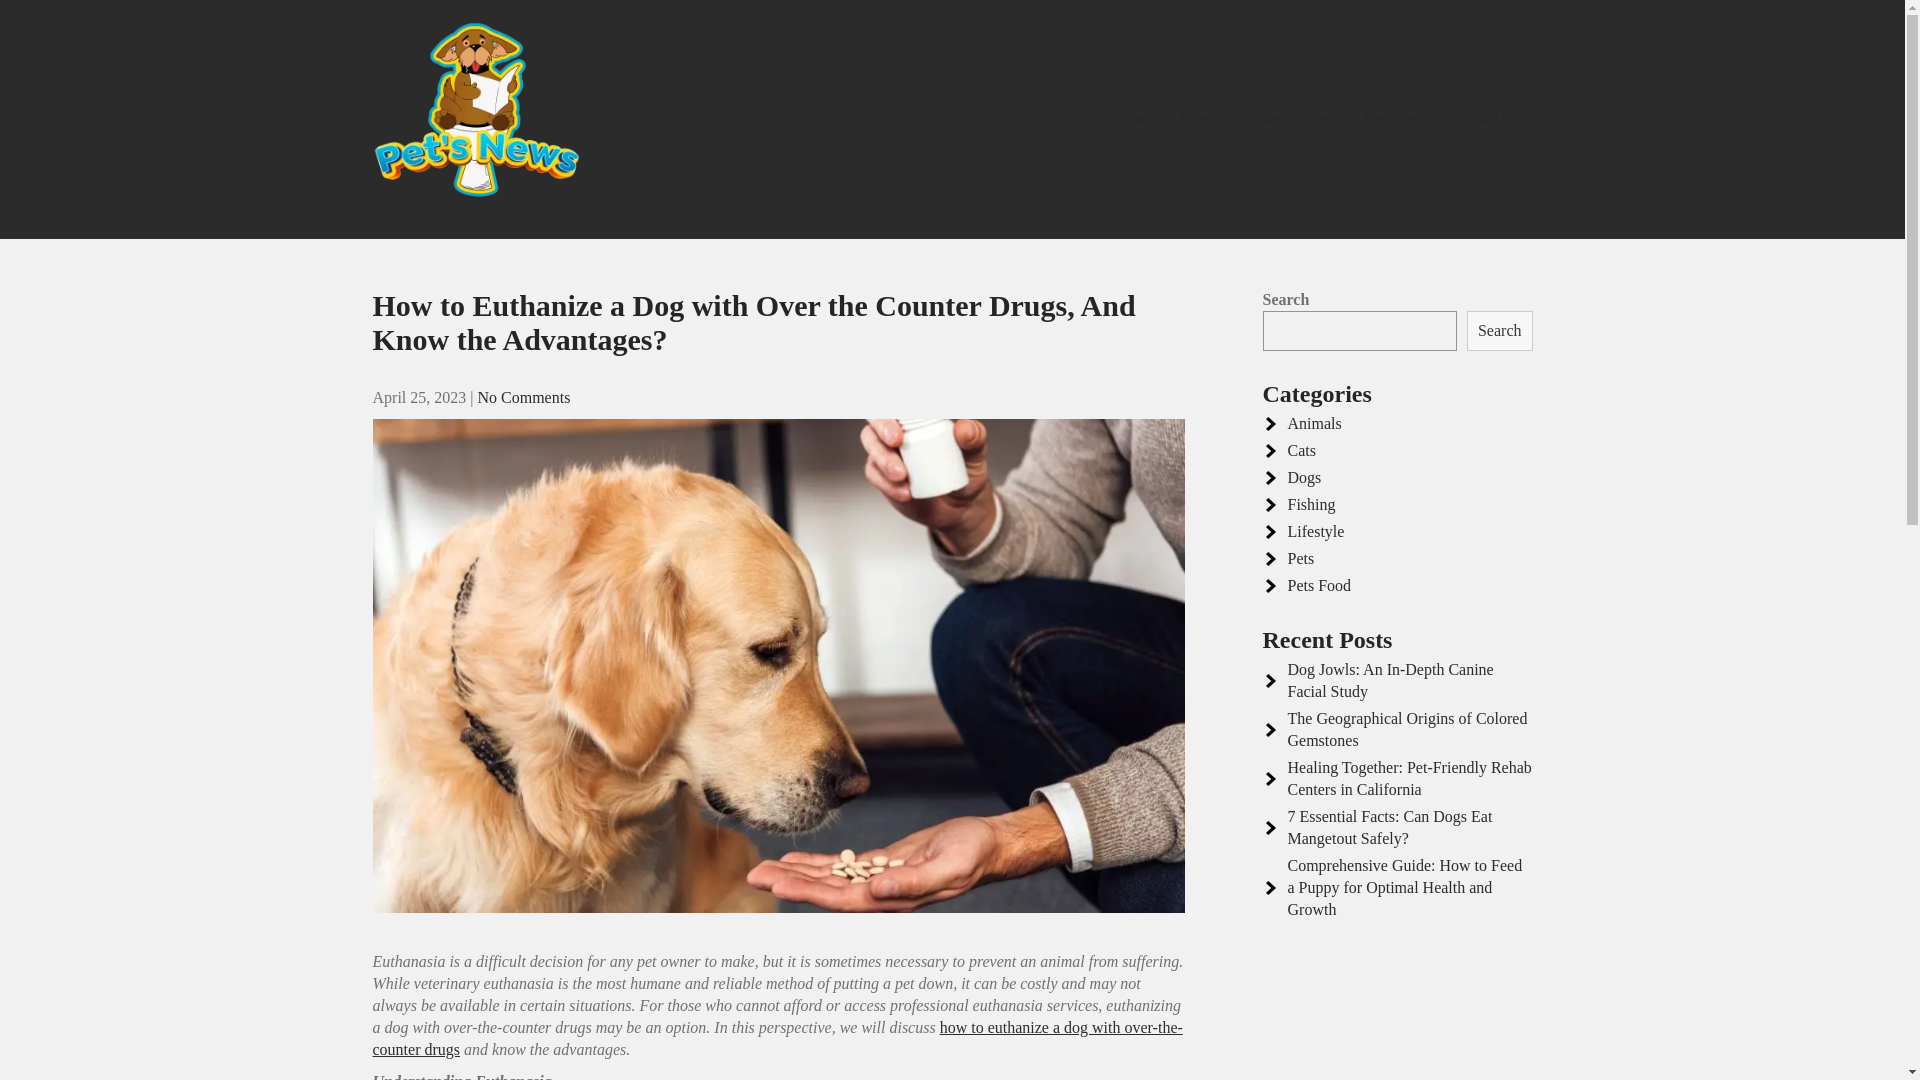  What do you see at coordinates (1390, 680) in the screenshot?
I see `Dog Jowls: An In-Depth Canine Facial Study` at bounding box center [1390, 680].